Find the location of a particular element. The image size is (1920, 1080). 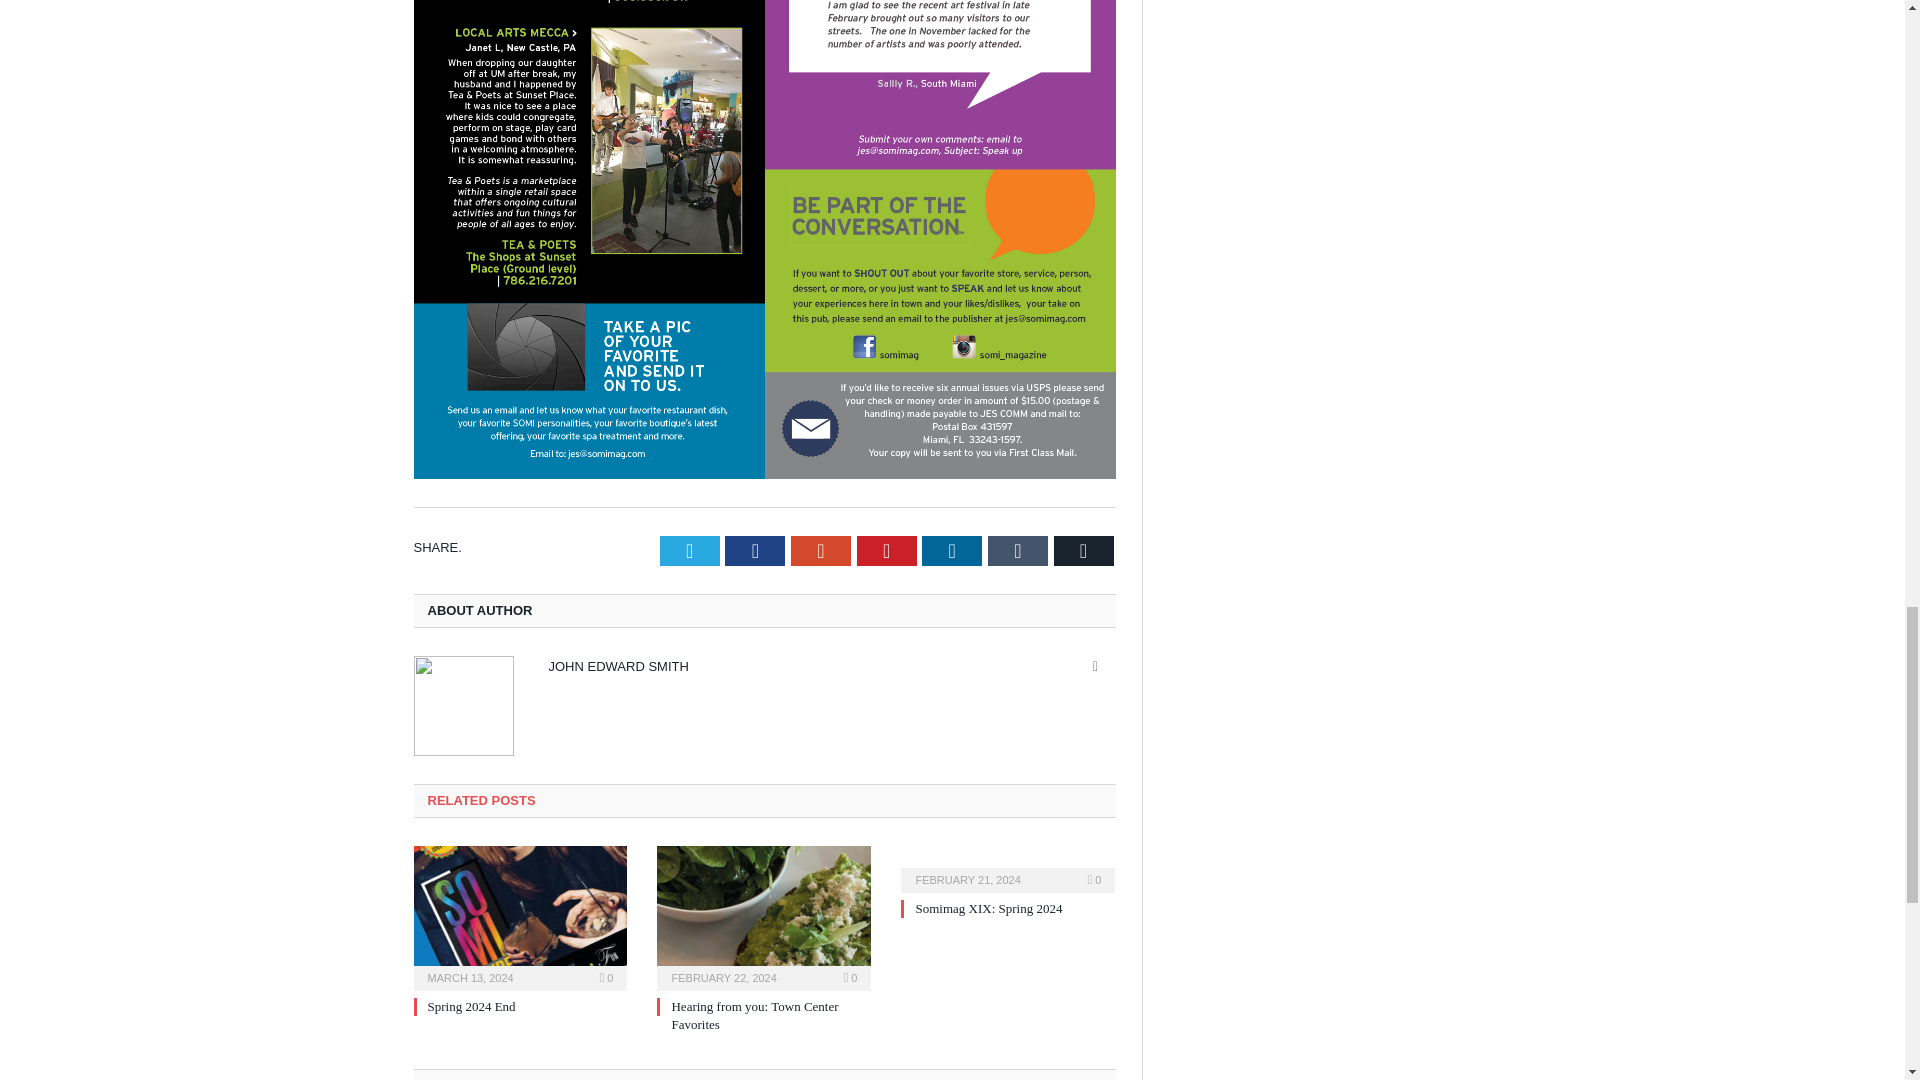

Share via Email is located at coordinates (1084, 550).